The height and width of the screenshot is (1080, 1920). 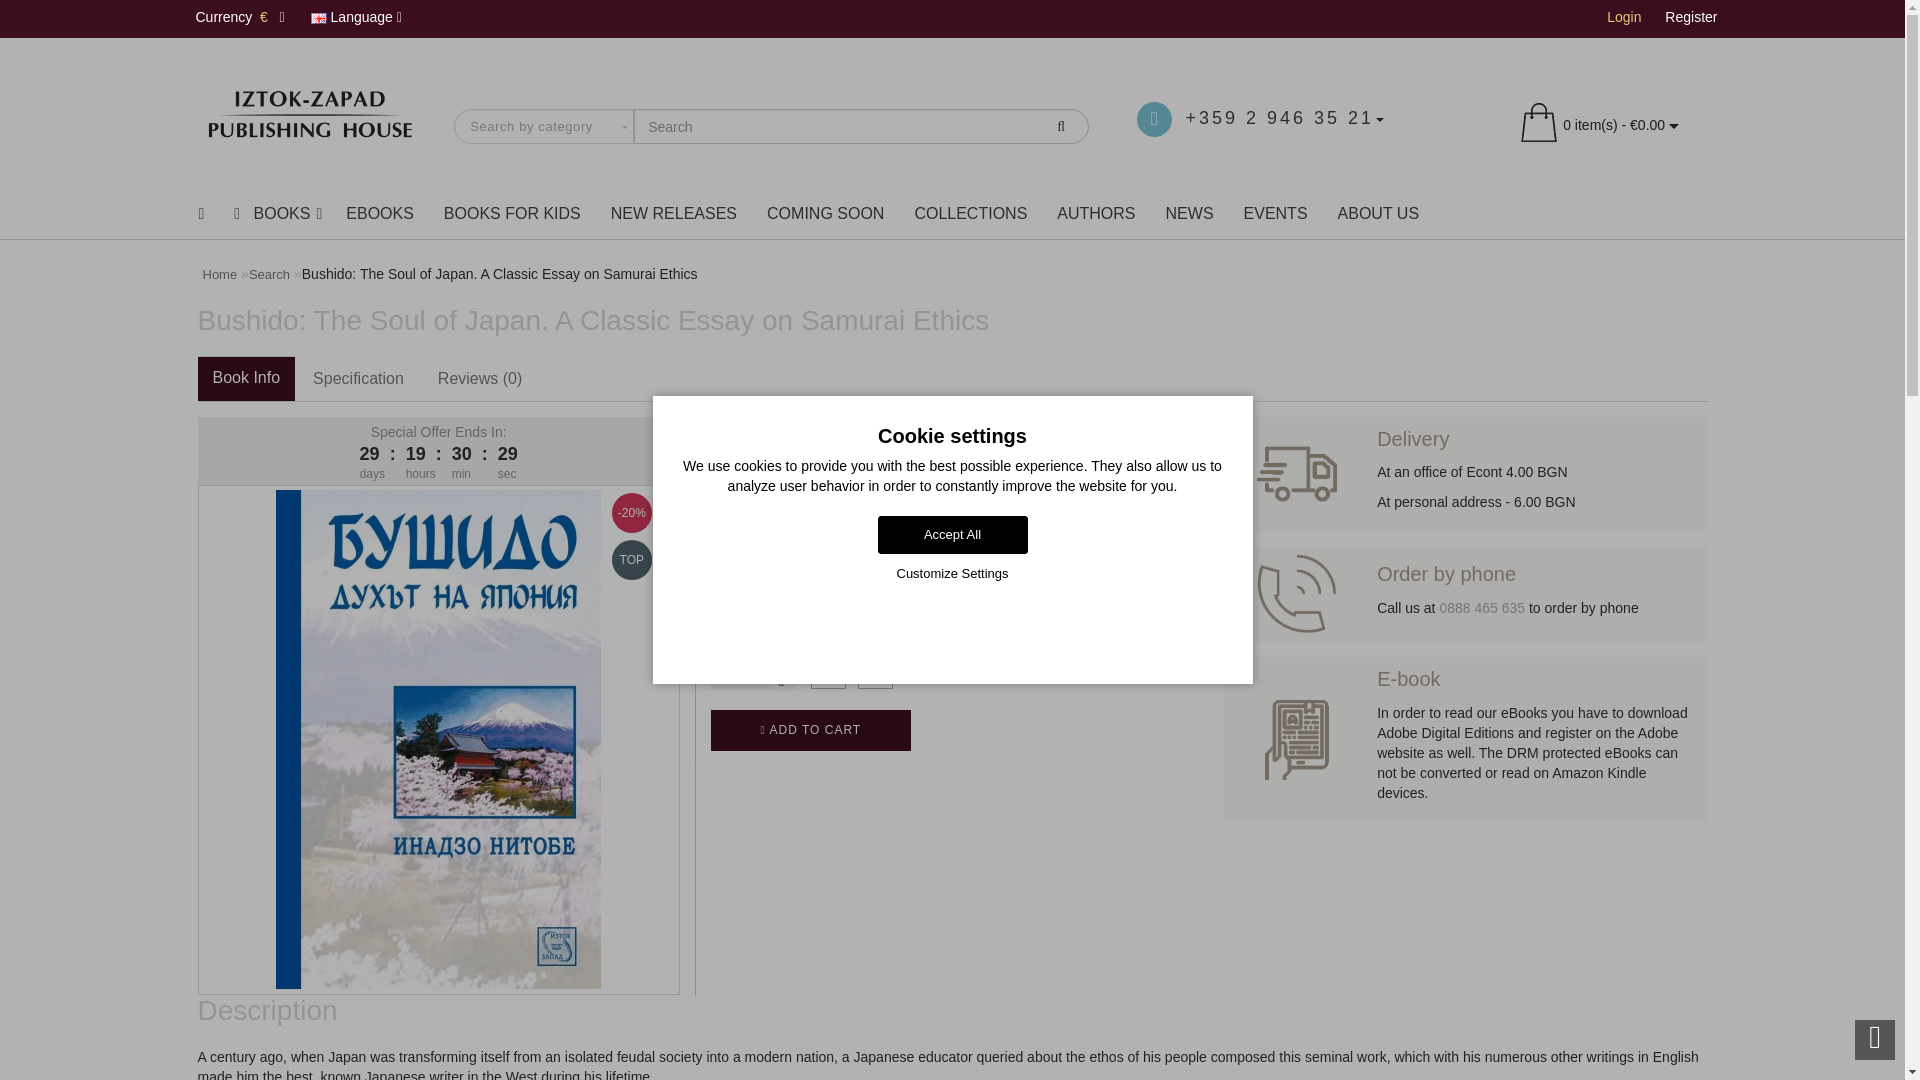 I want to click on Language, so click(x=356, y=18).